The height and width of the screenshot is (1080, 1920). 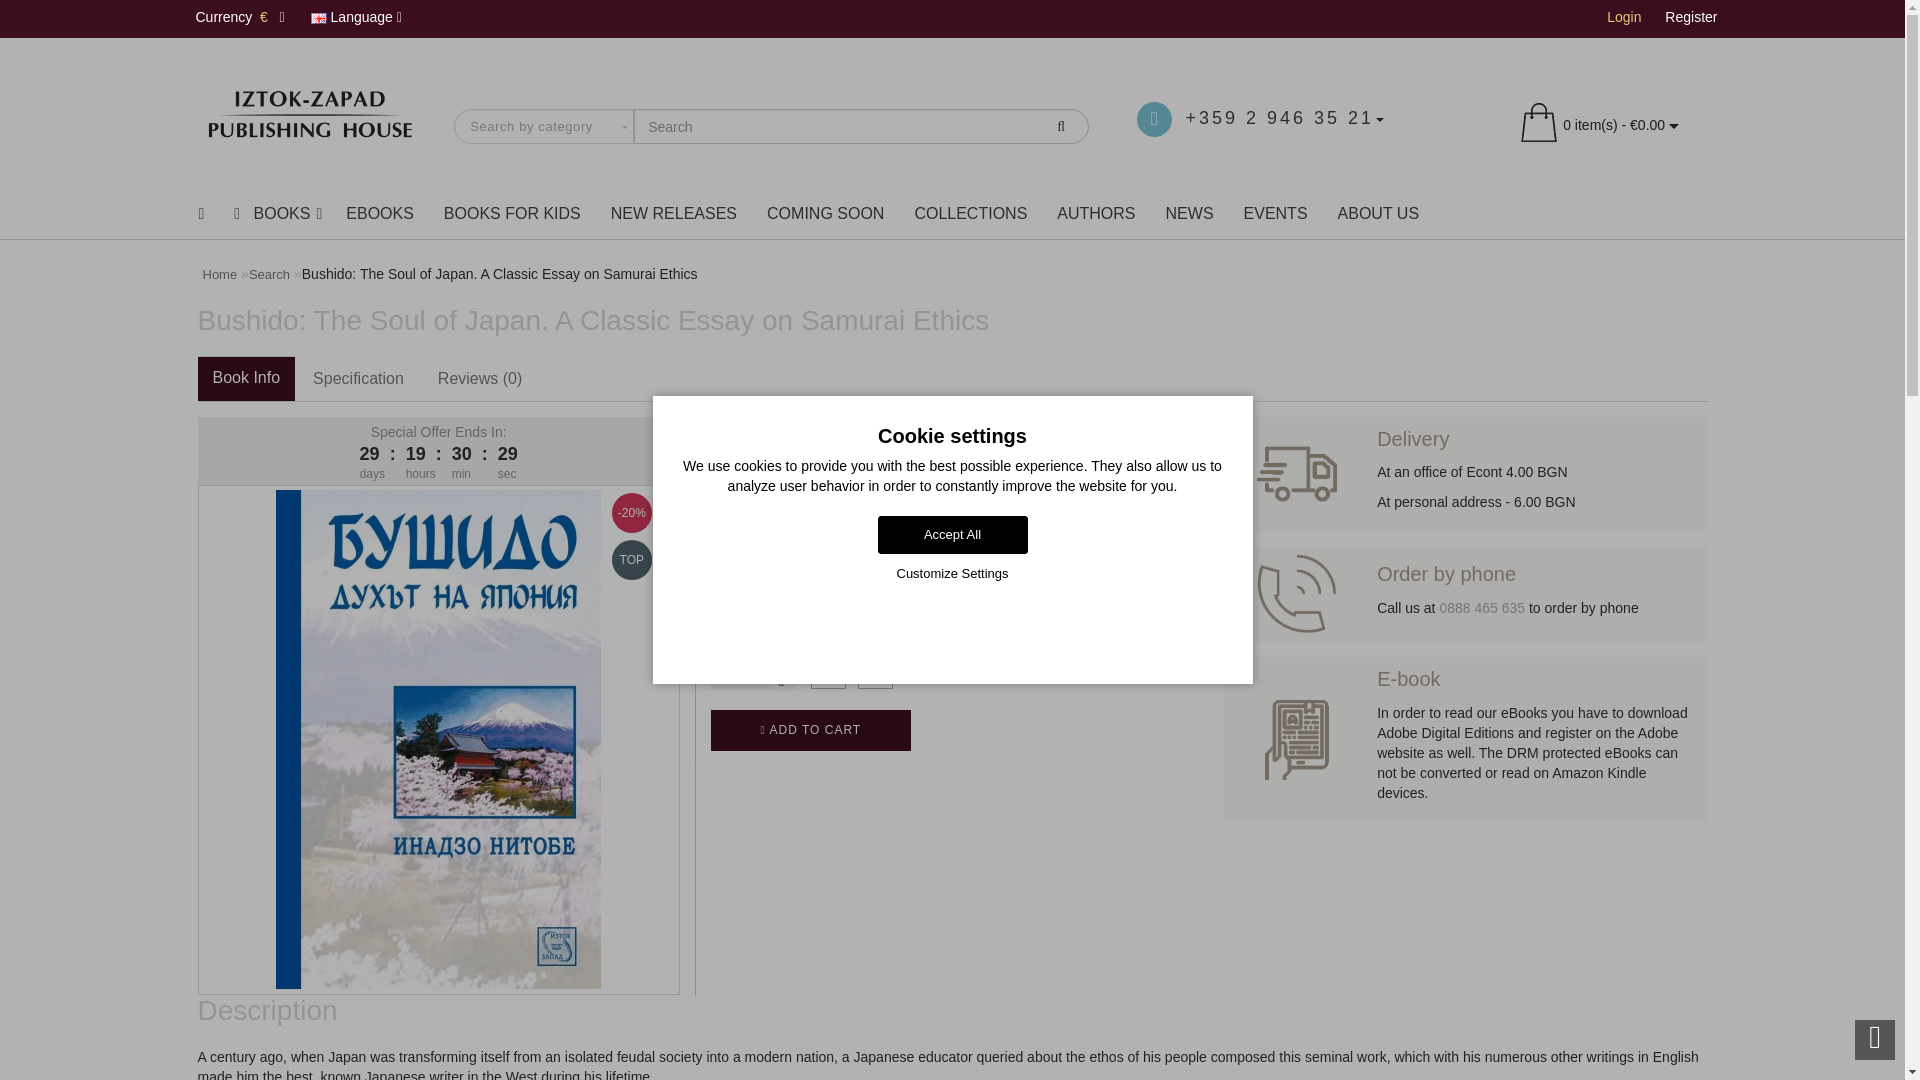 I want to click on Language, so click(x=356, y=18).